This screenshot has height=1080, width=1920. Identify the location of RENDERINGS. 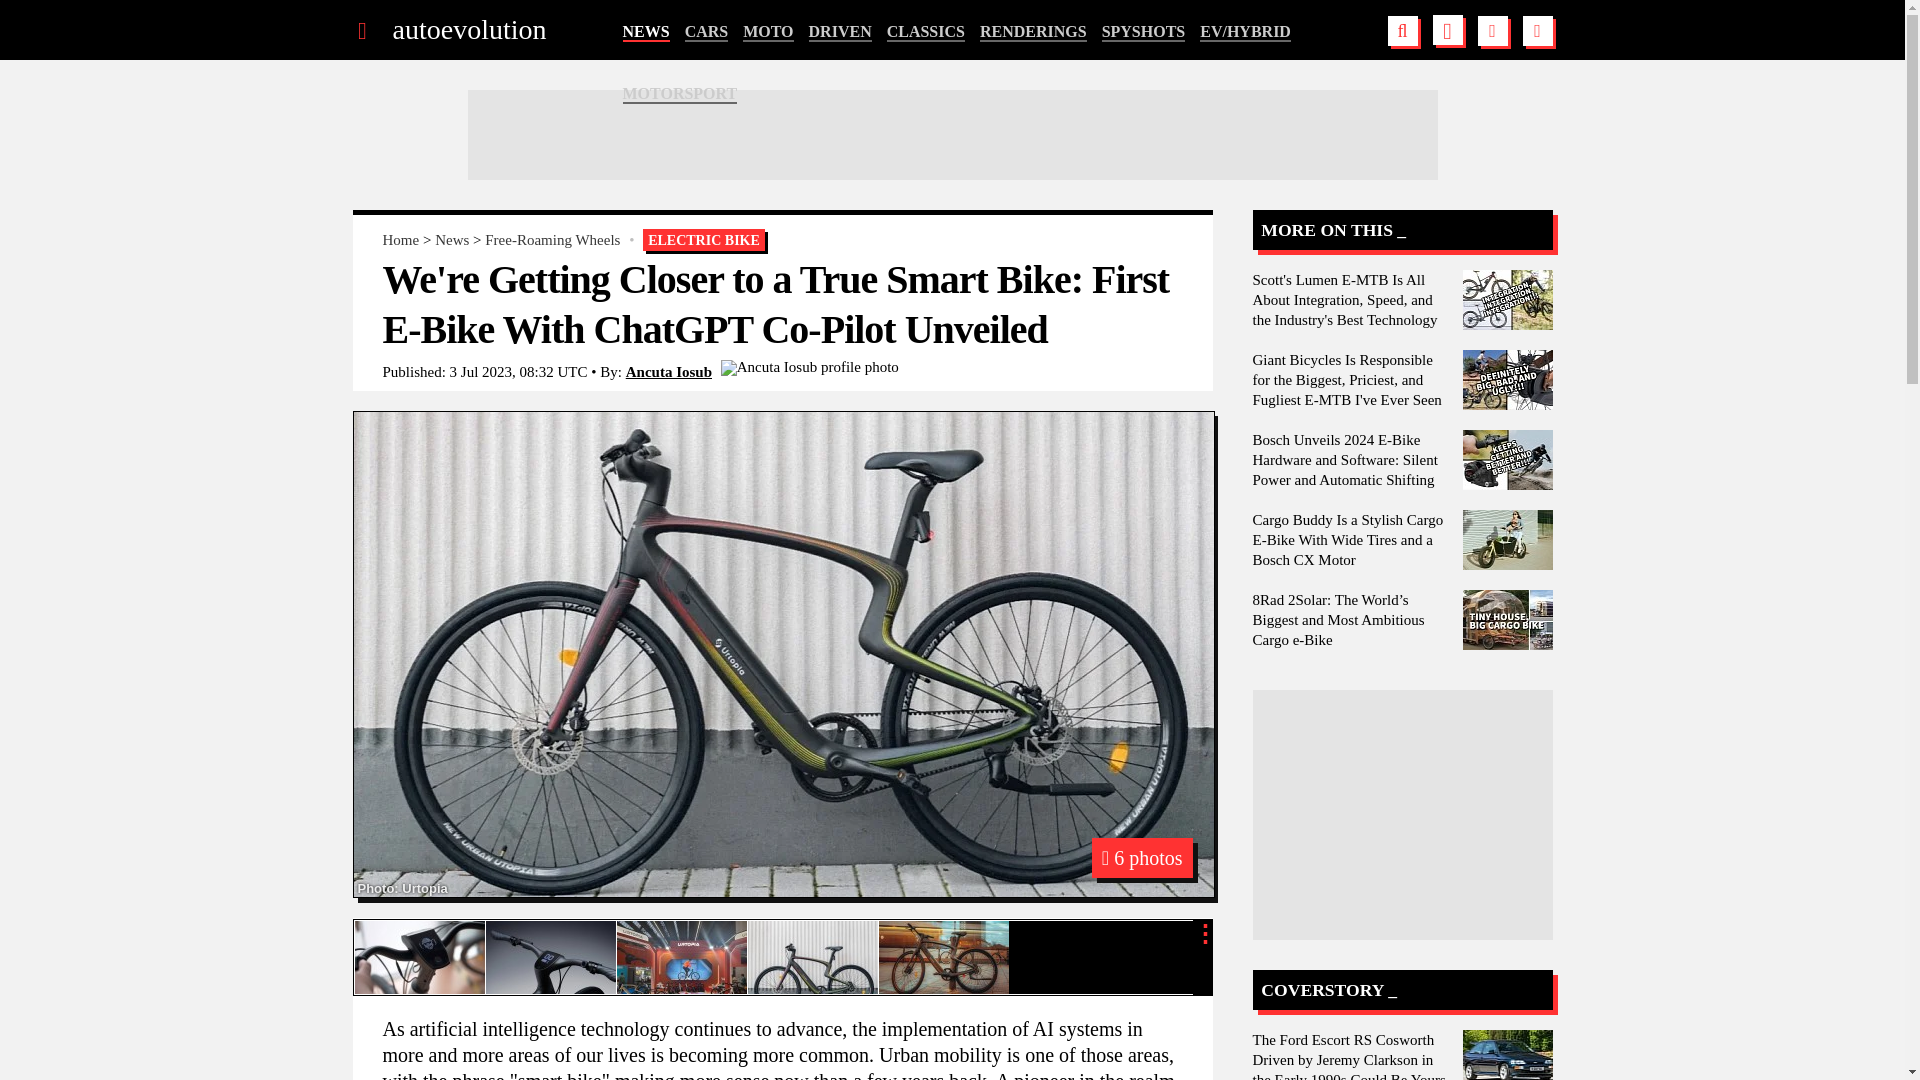
(1032, 32).